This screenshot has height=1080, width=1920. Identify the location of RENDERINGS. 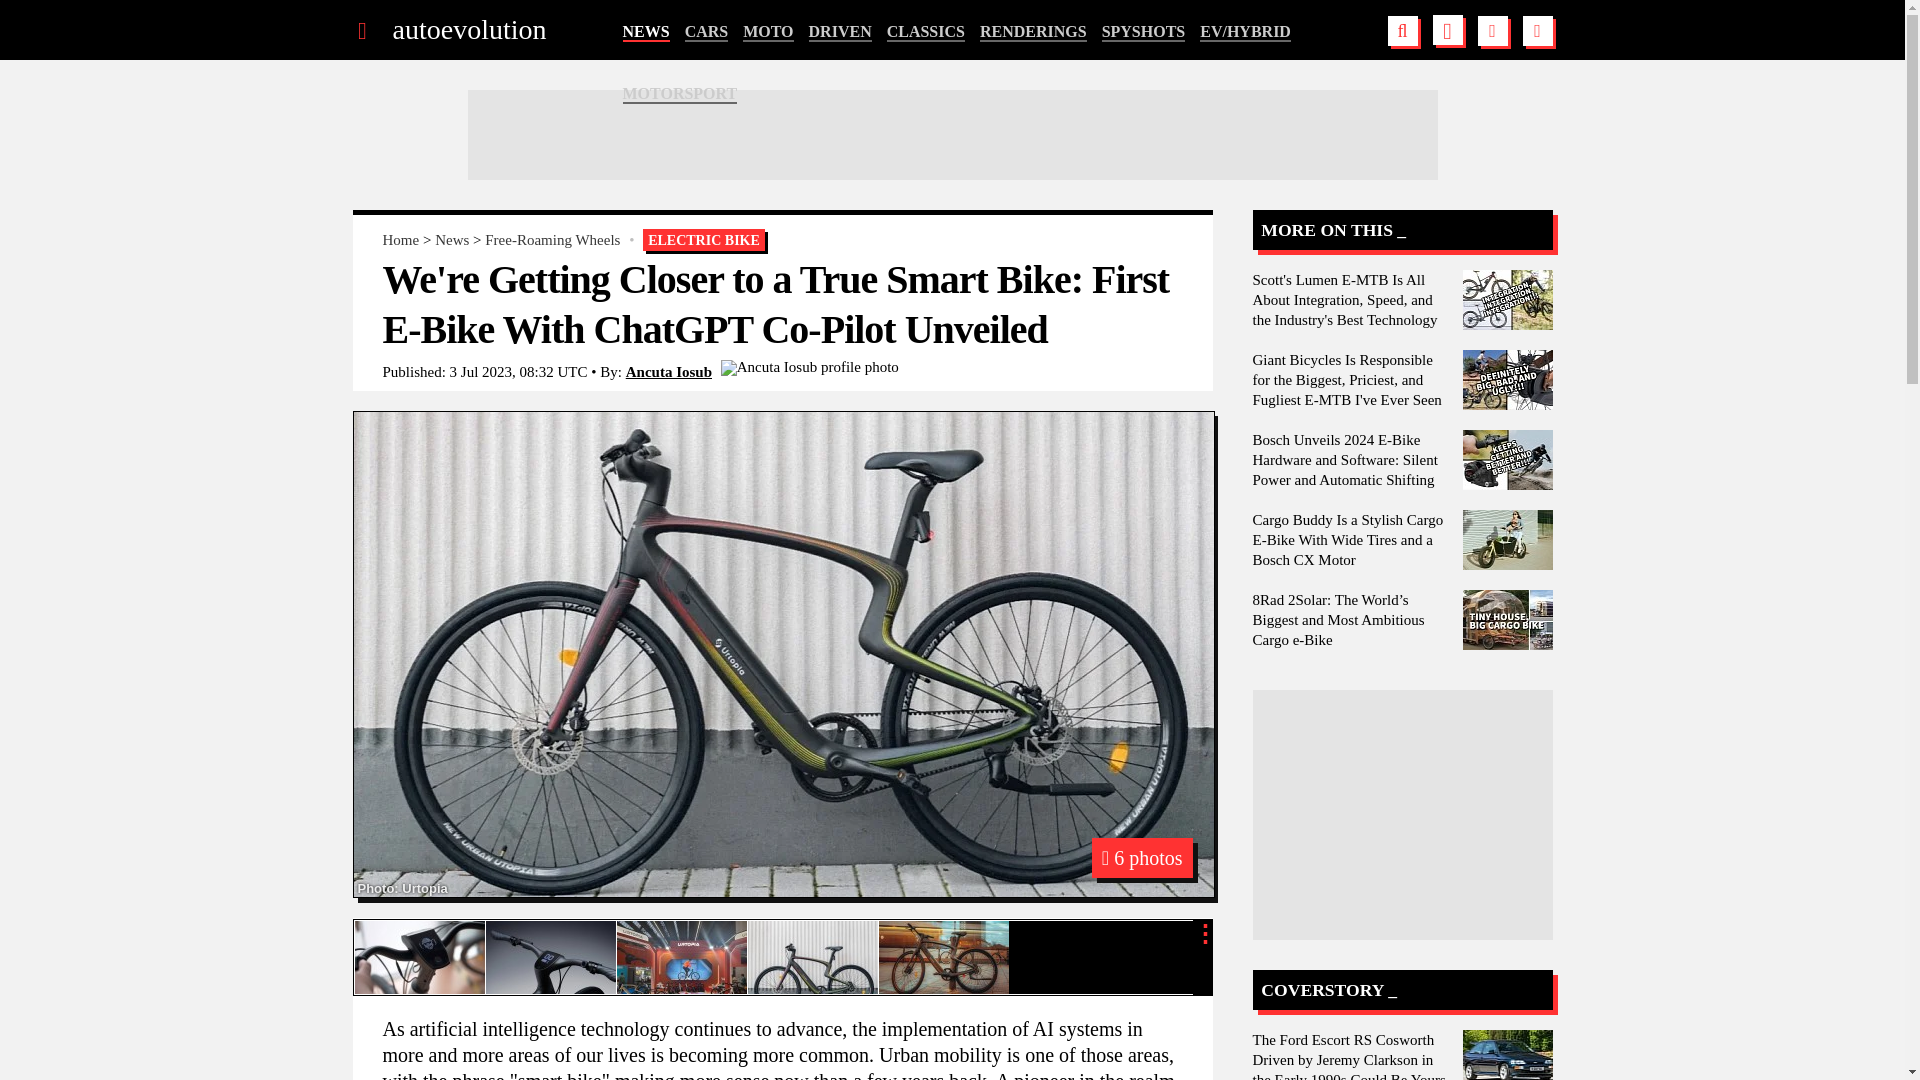
(1032, 32).